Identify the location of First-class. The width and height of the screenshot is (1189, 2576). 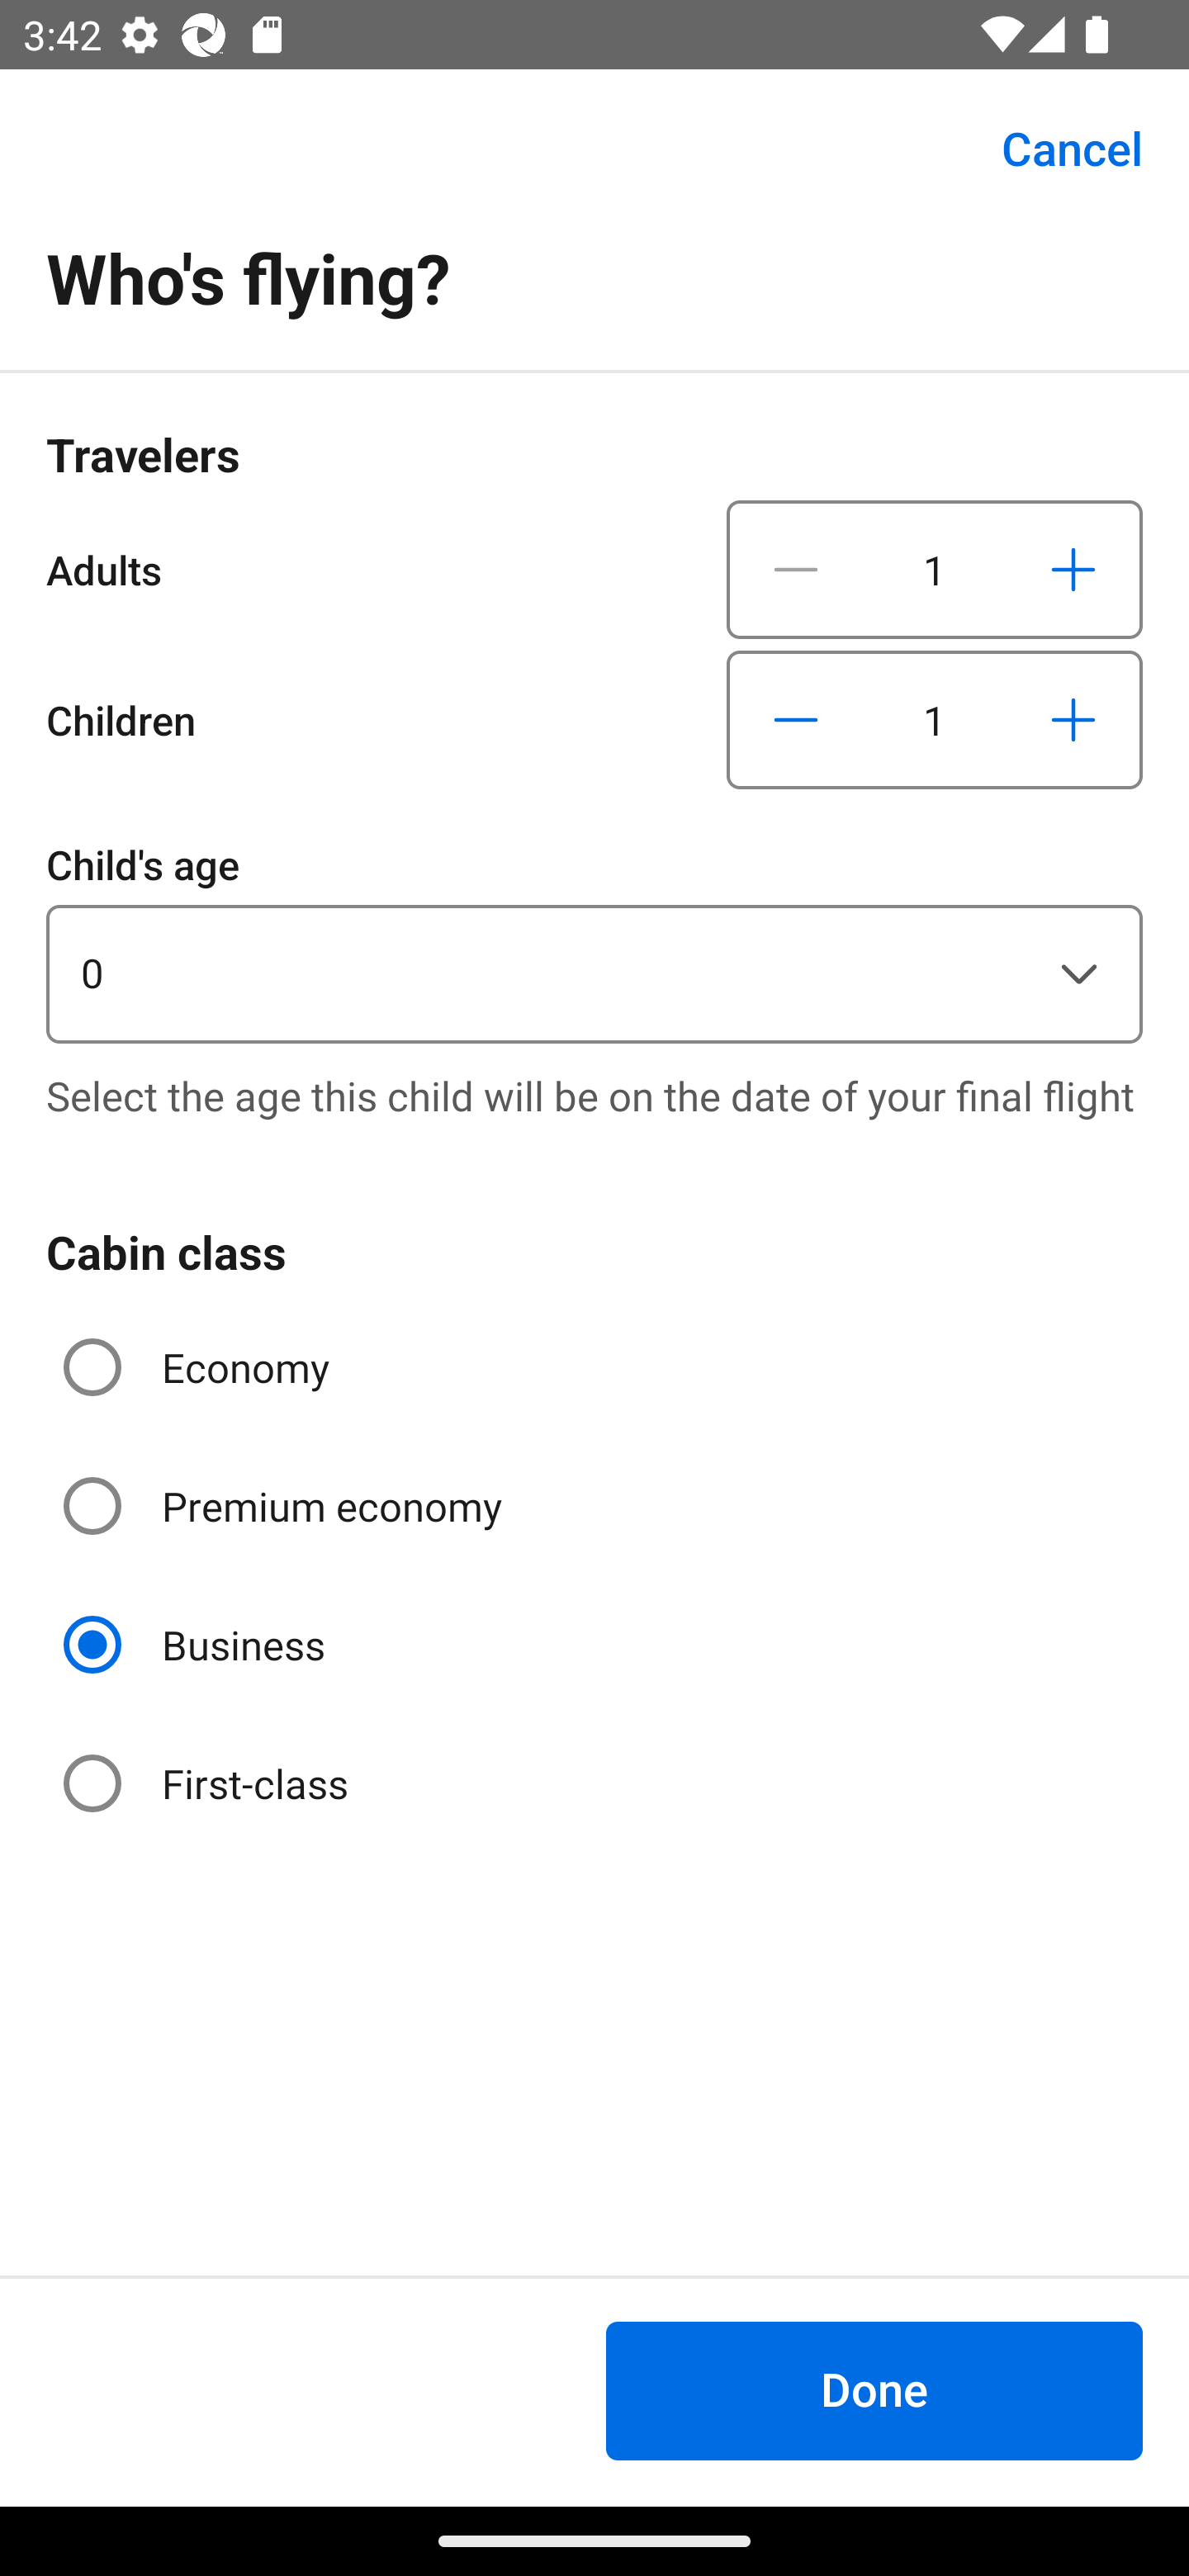
(208, 1782).